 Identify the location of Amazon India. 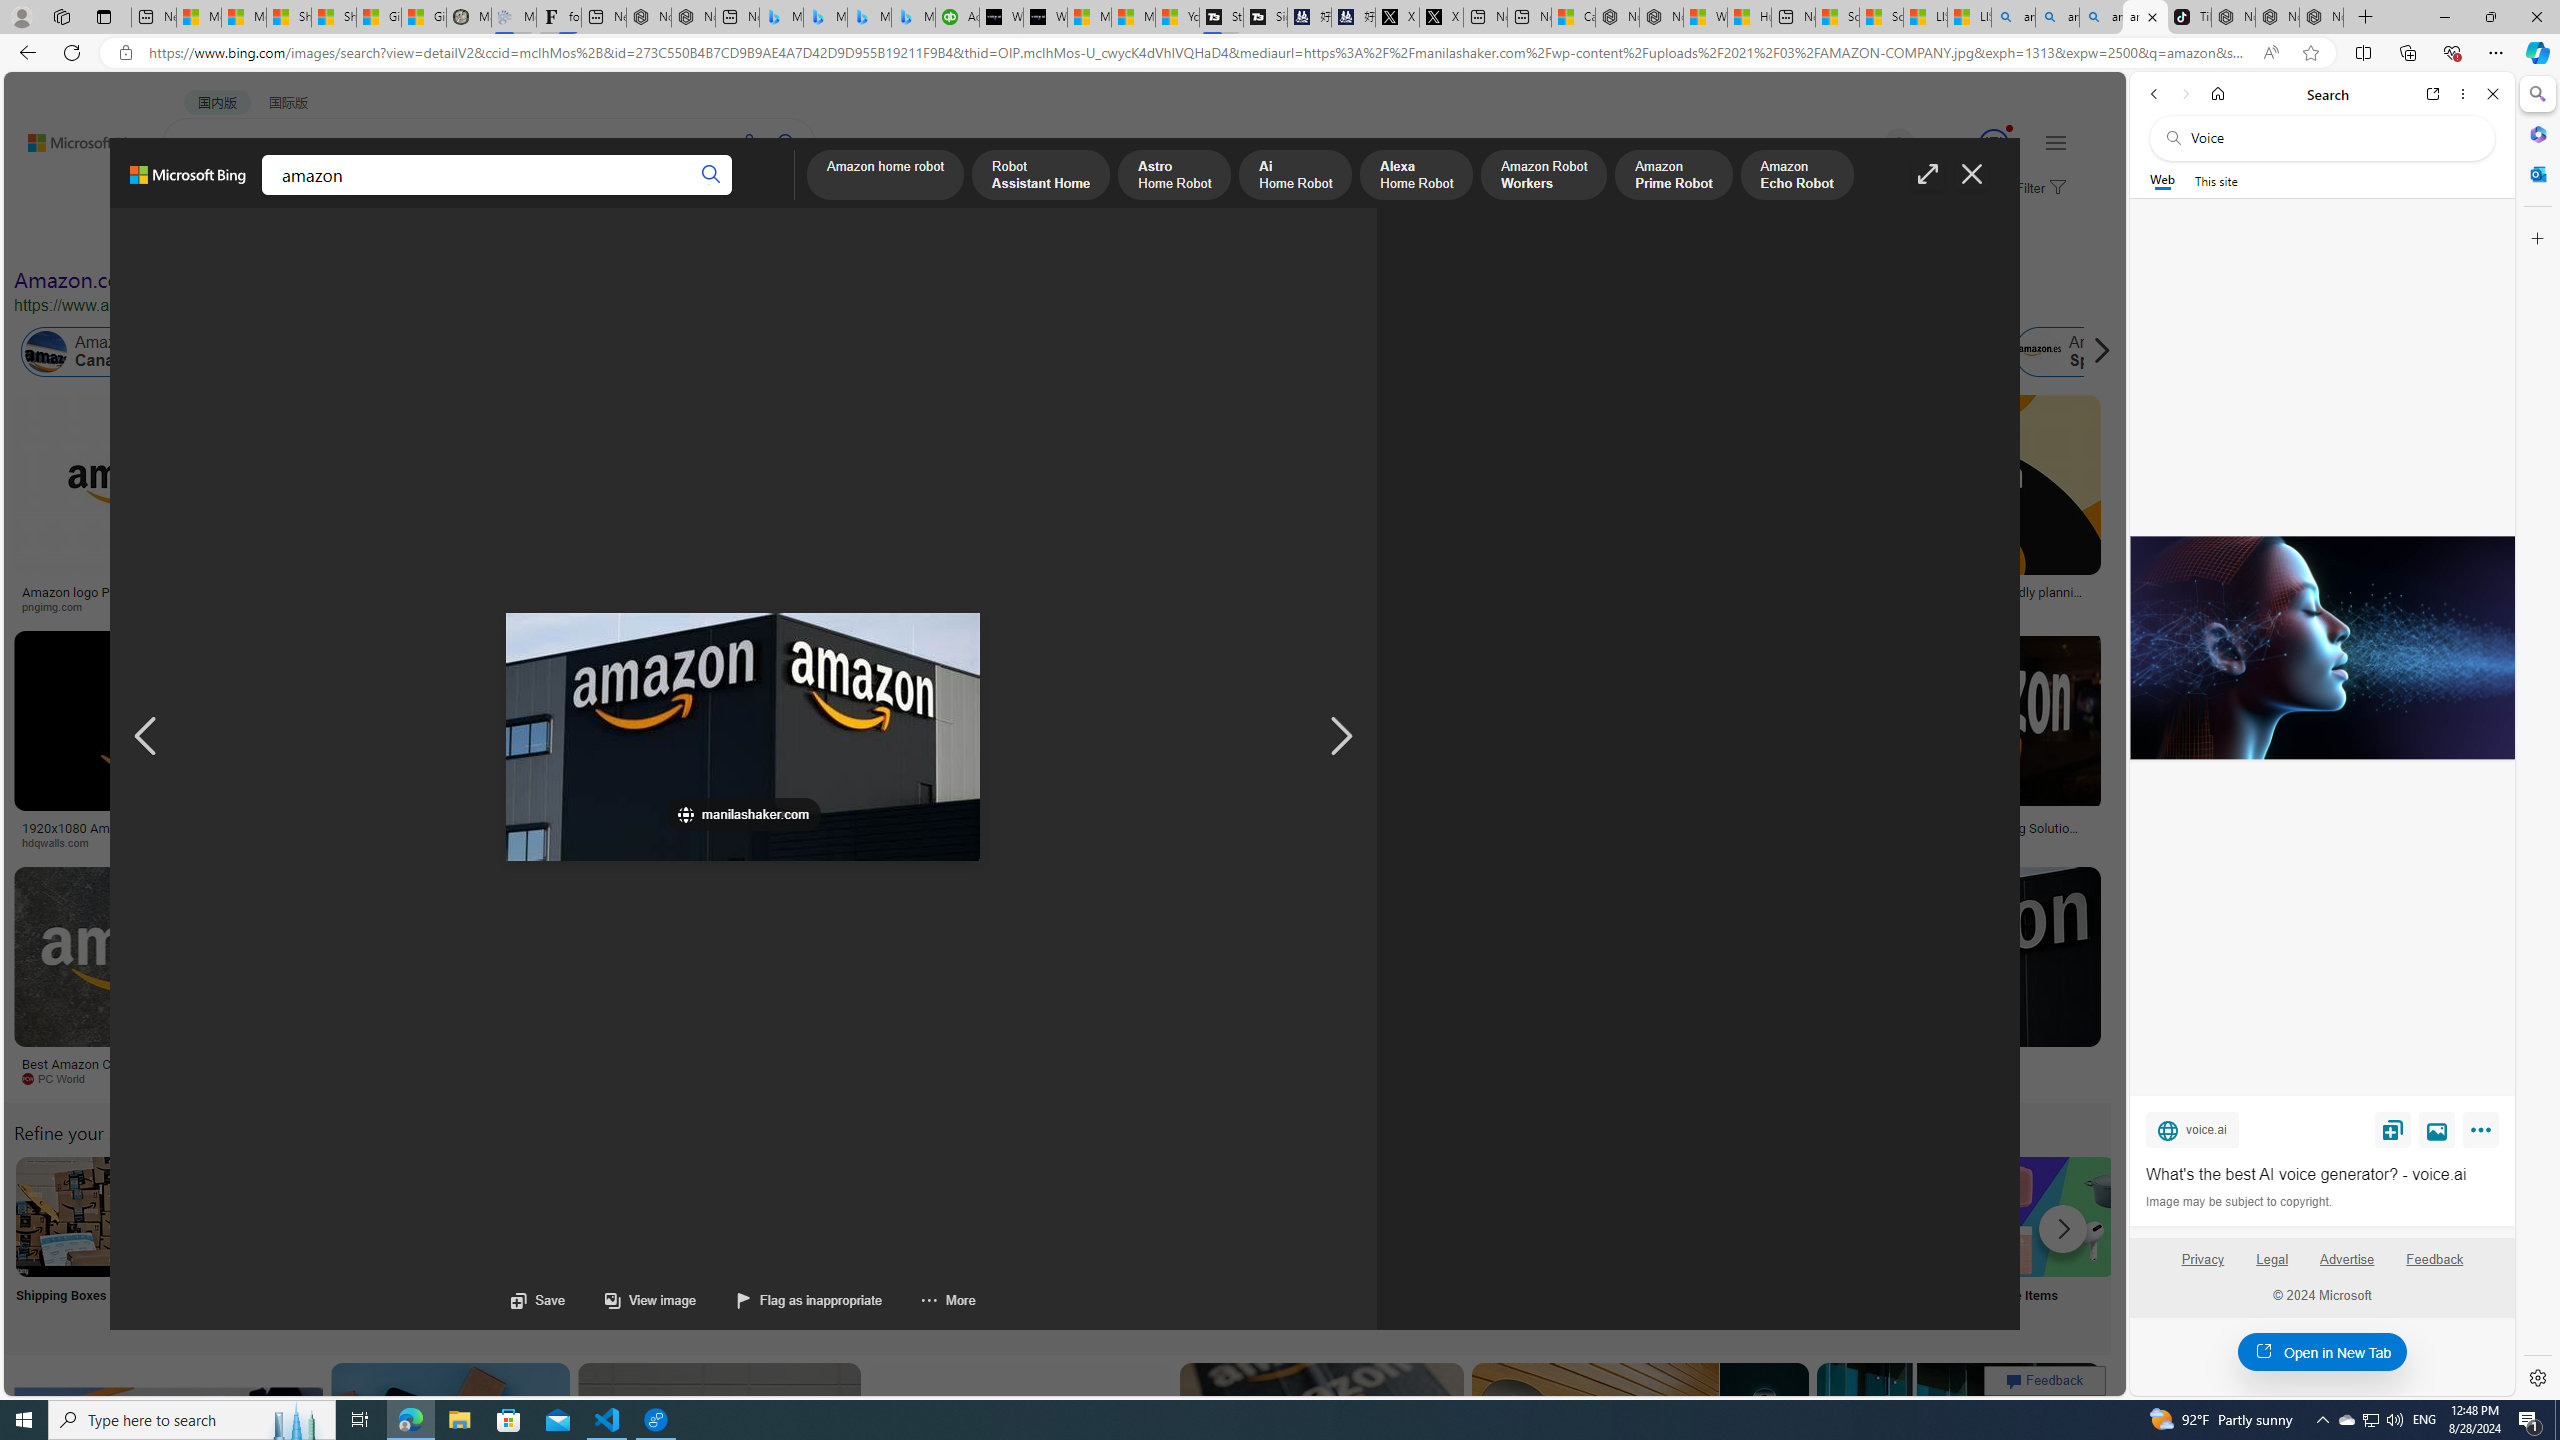
(850, 352).